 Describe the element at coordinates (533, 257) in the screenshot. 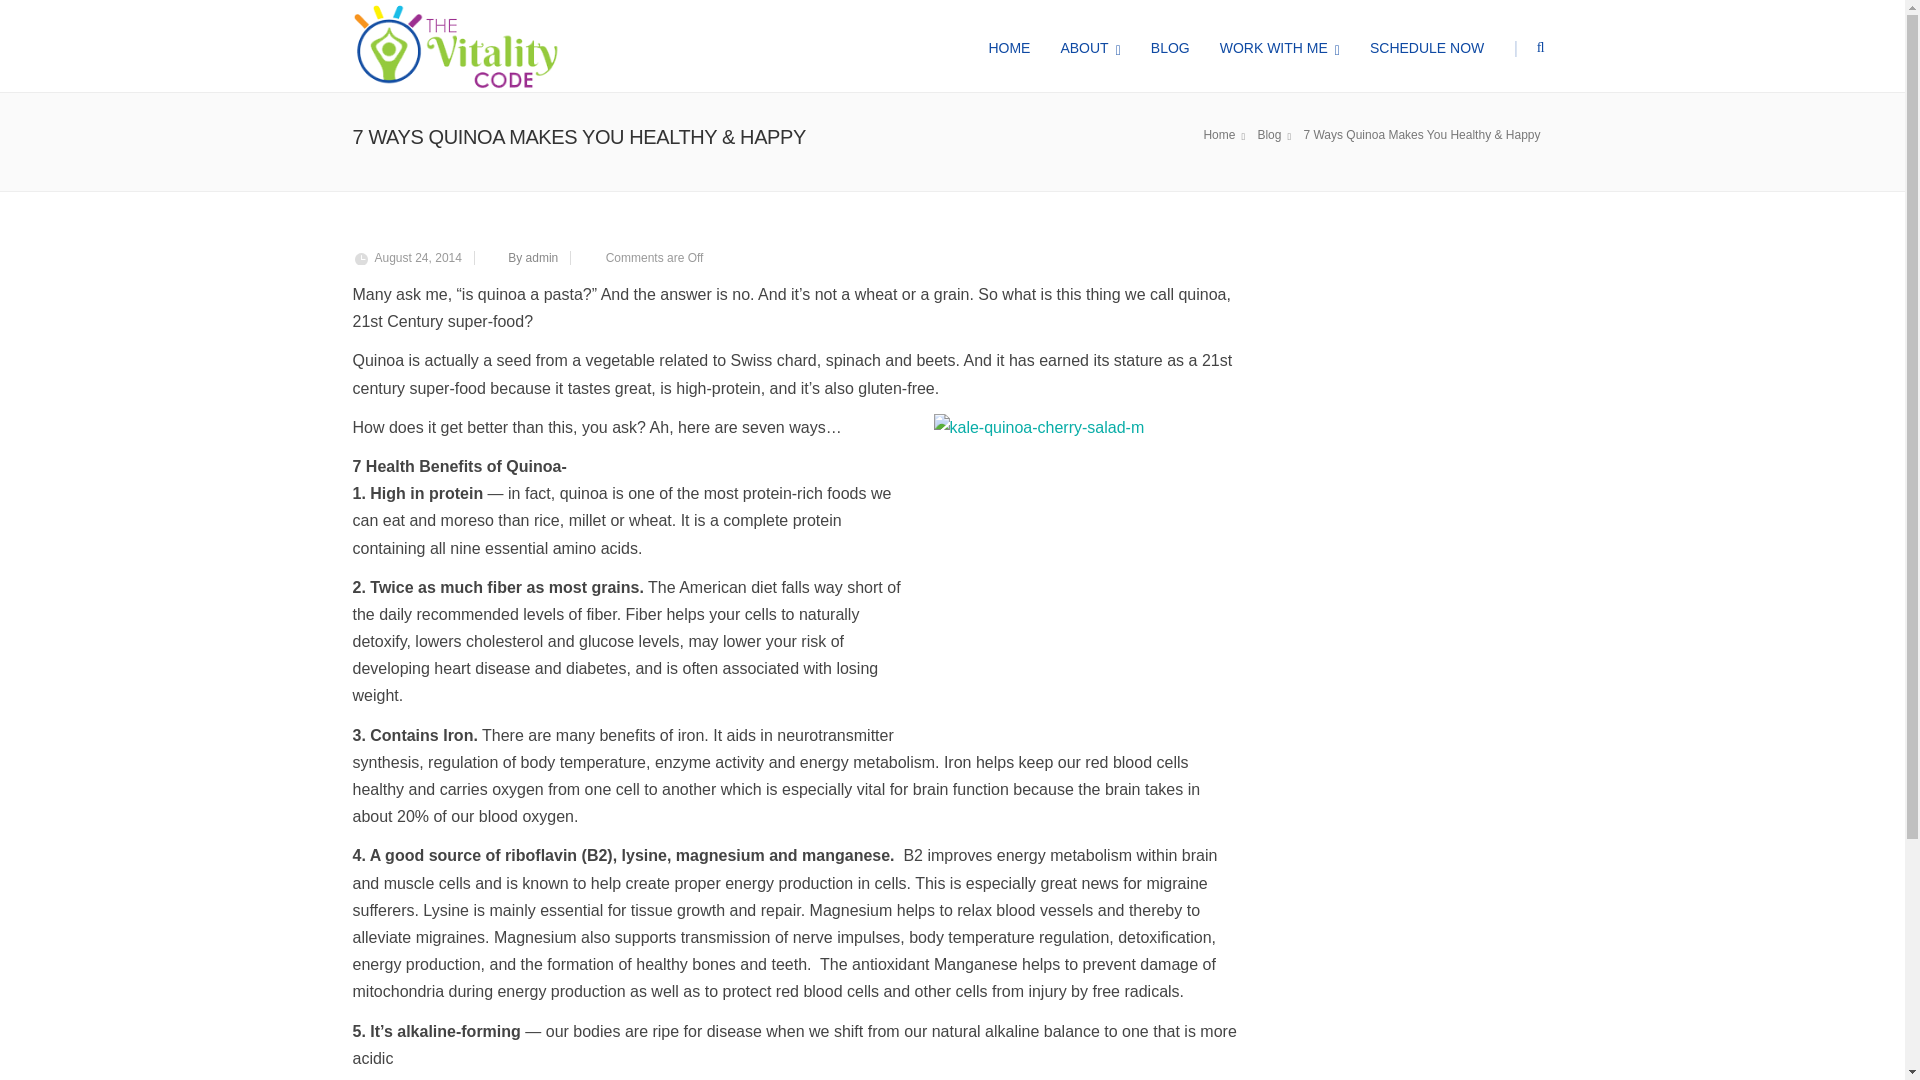

I see `By admin` at that location.